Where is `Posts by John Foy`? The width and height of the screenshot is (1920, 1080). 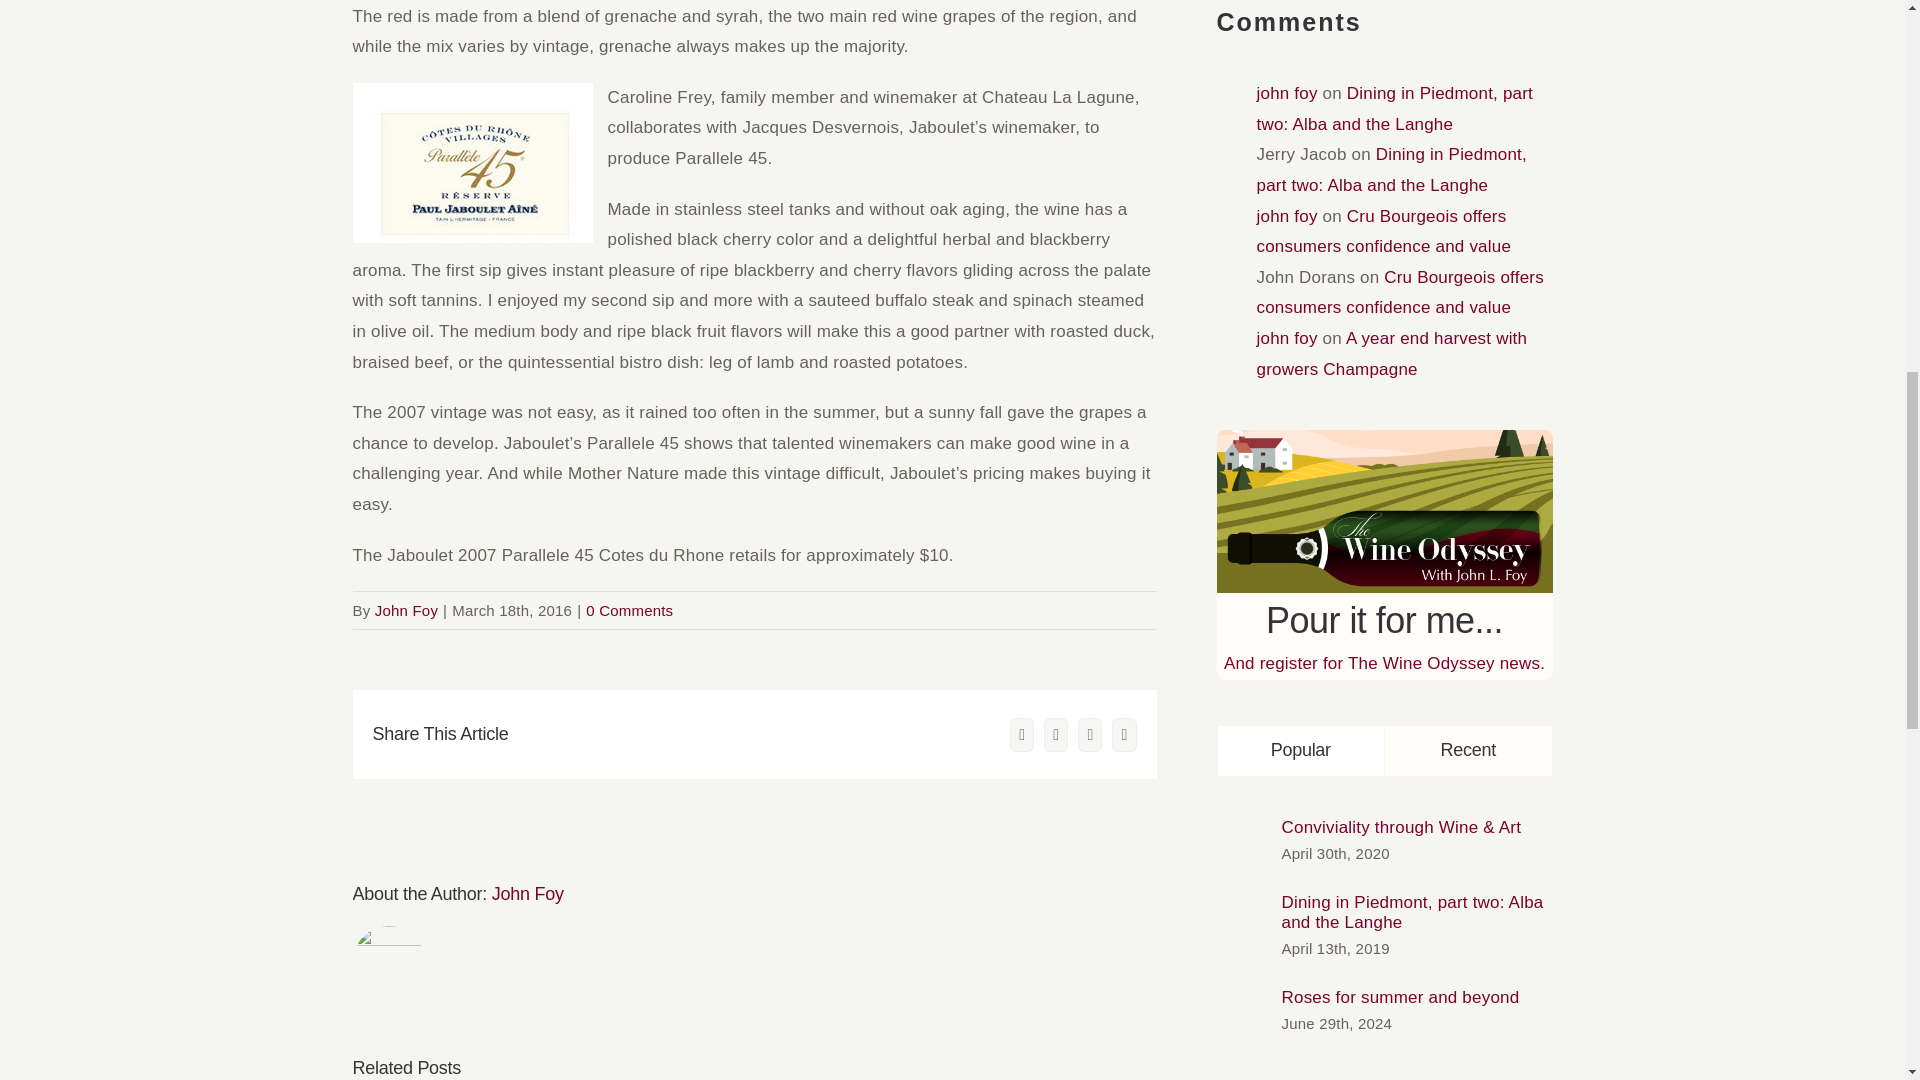
Posts by John Foy is located at coordinates (528, 894).